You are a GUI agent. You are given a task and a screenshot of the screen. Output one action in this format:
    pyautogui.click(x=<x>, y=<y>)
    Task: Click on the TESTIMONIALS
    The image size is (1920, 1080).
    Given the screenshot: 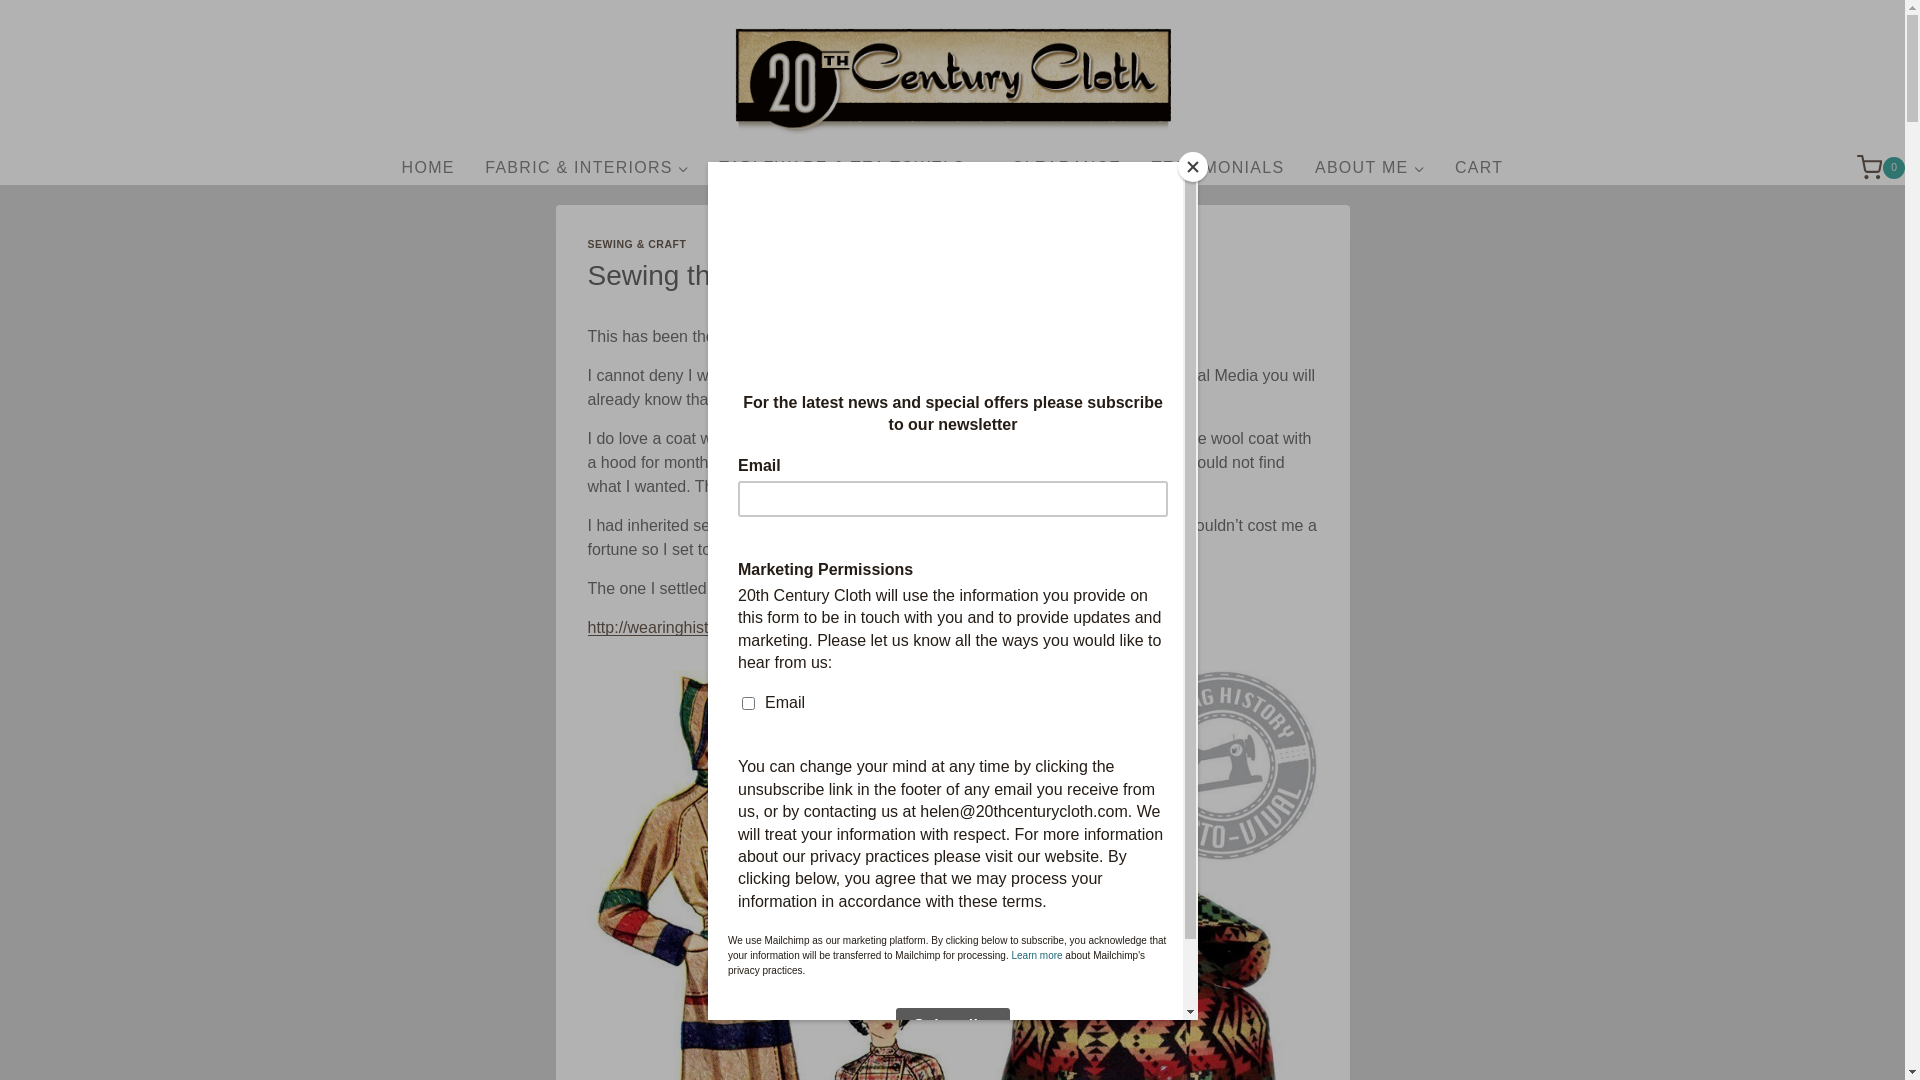 What is the action you would take?
    pyautogui.click(x=1218, y=168)
    